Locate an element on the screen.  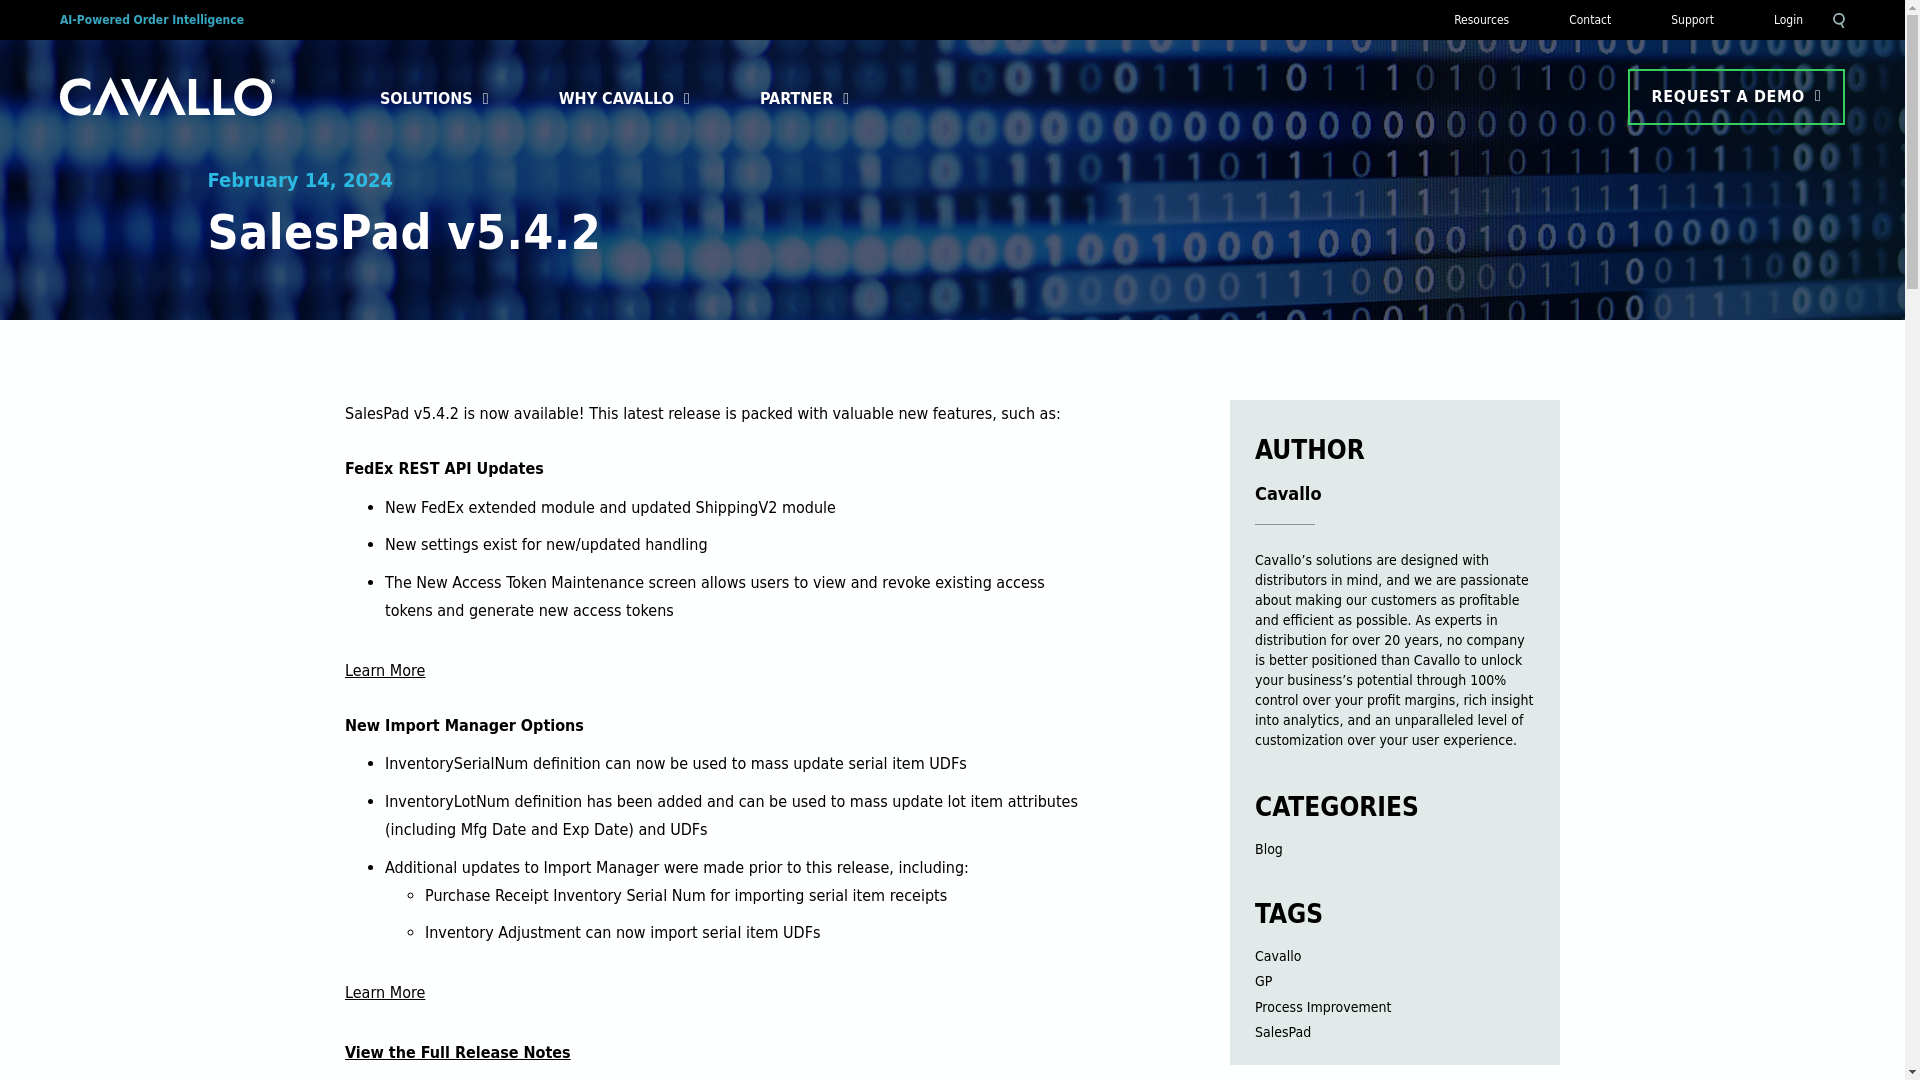
PARTNER is located at coordinates (796, 99).